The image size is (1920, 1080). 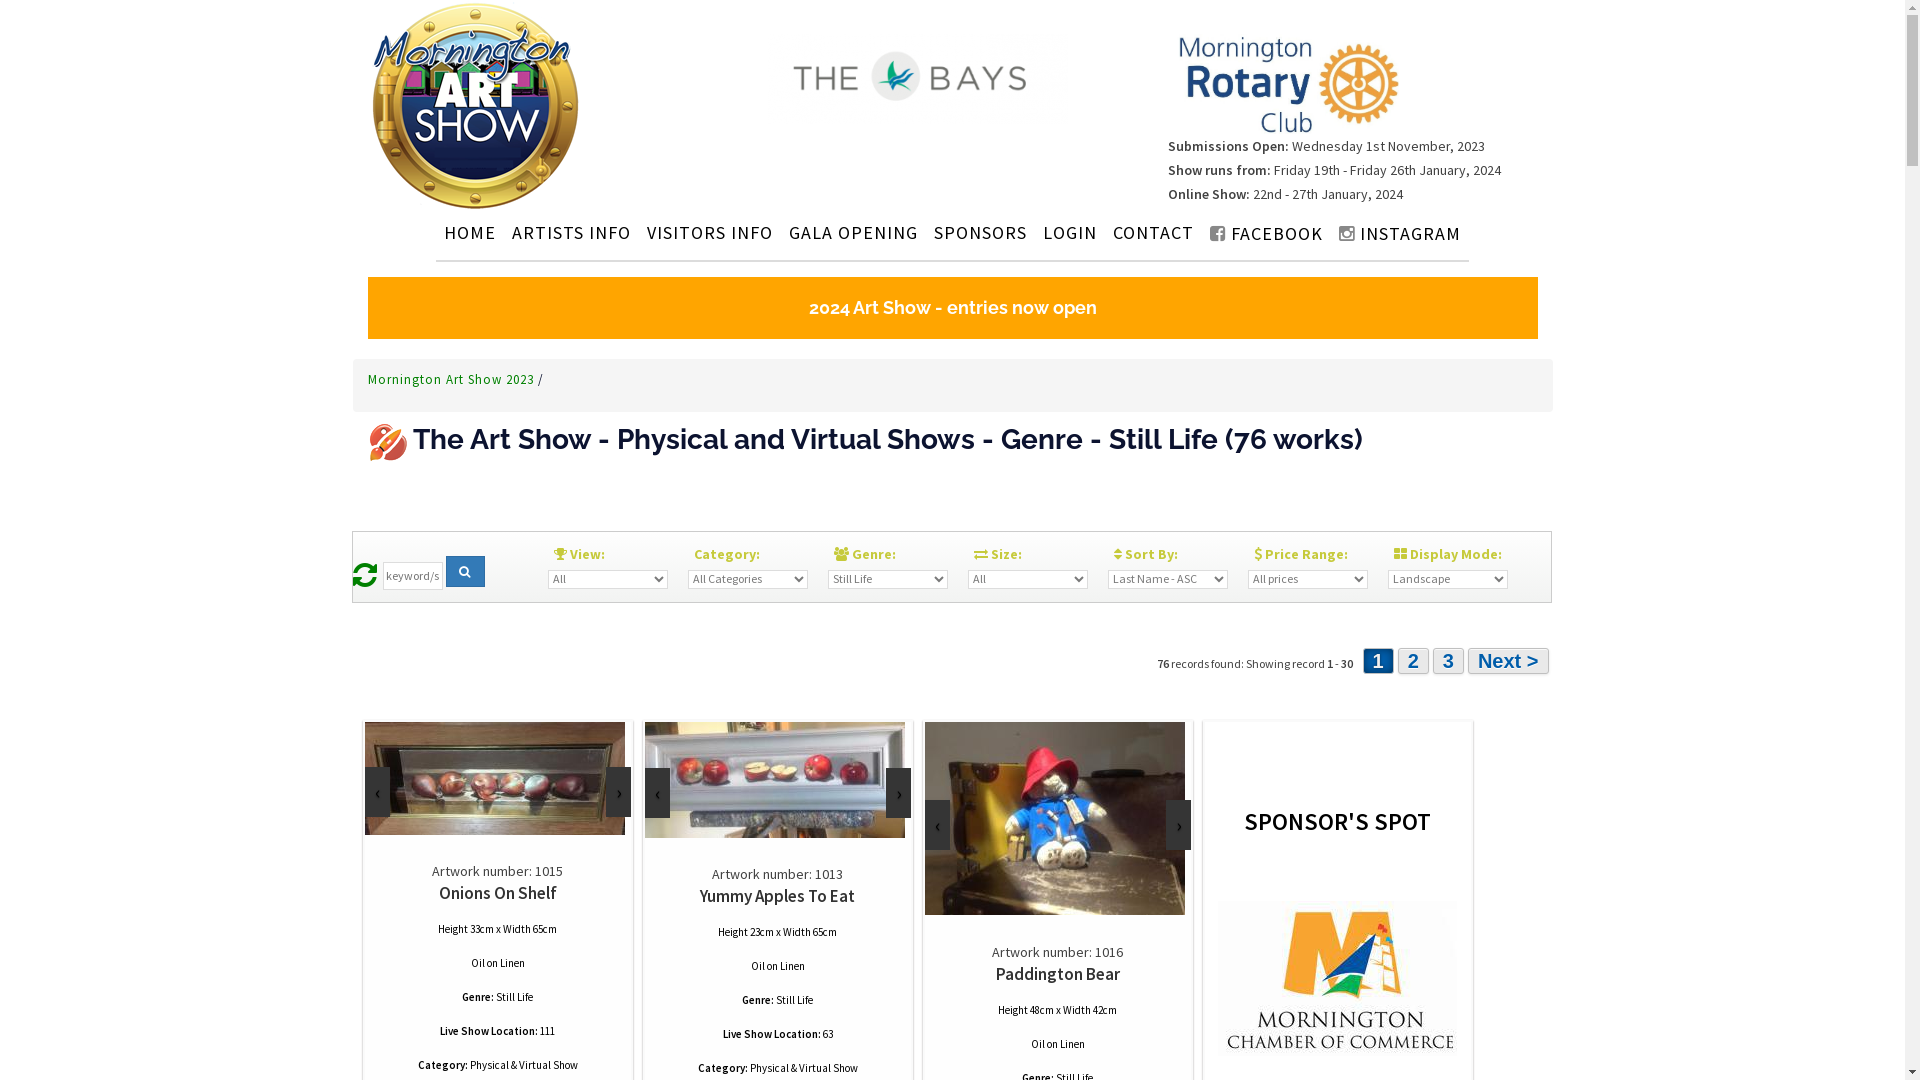 I want to click on VISITORS INFO, so click(x=710, y=232).